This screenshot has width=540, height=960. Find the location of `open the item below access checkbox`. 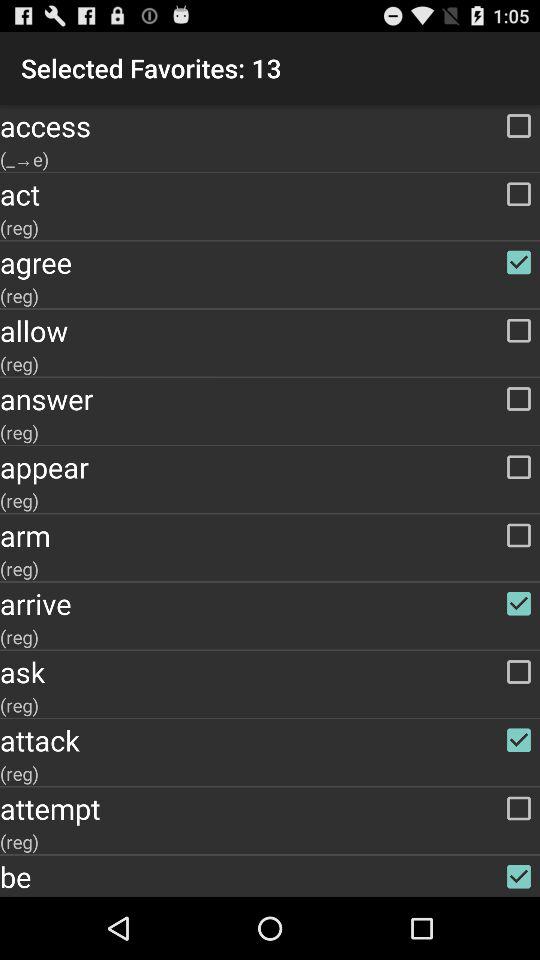

open the item below access checkbox is located at coordinates (270, 159).